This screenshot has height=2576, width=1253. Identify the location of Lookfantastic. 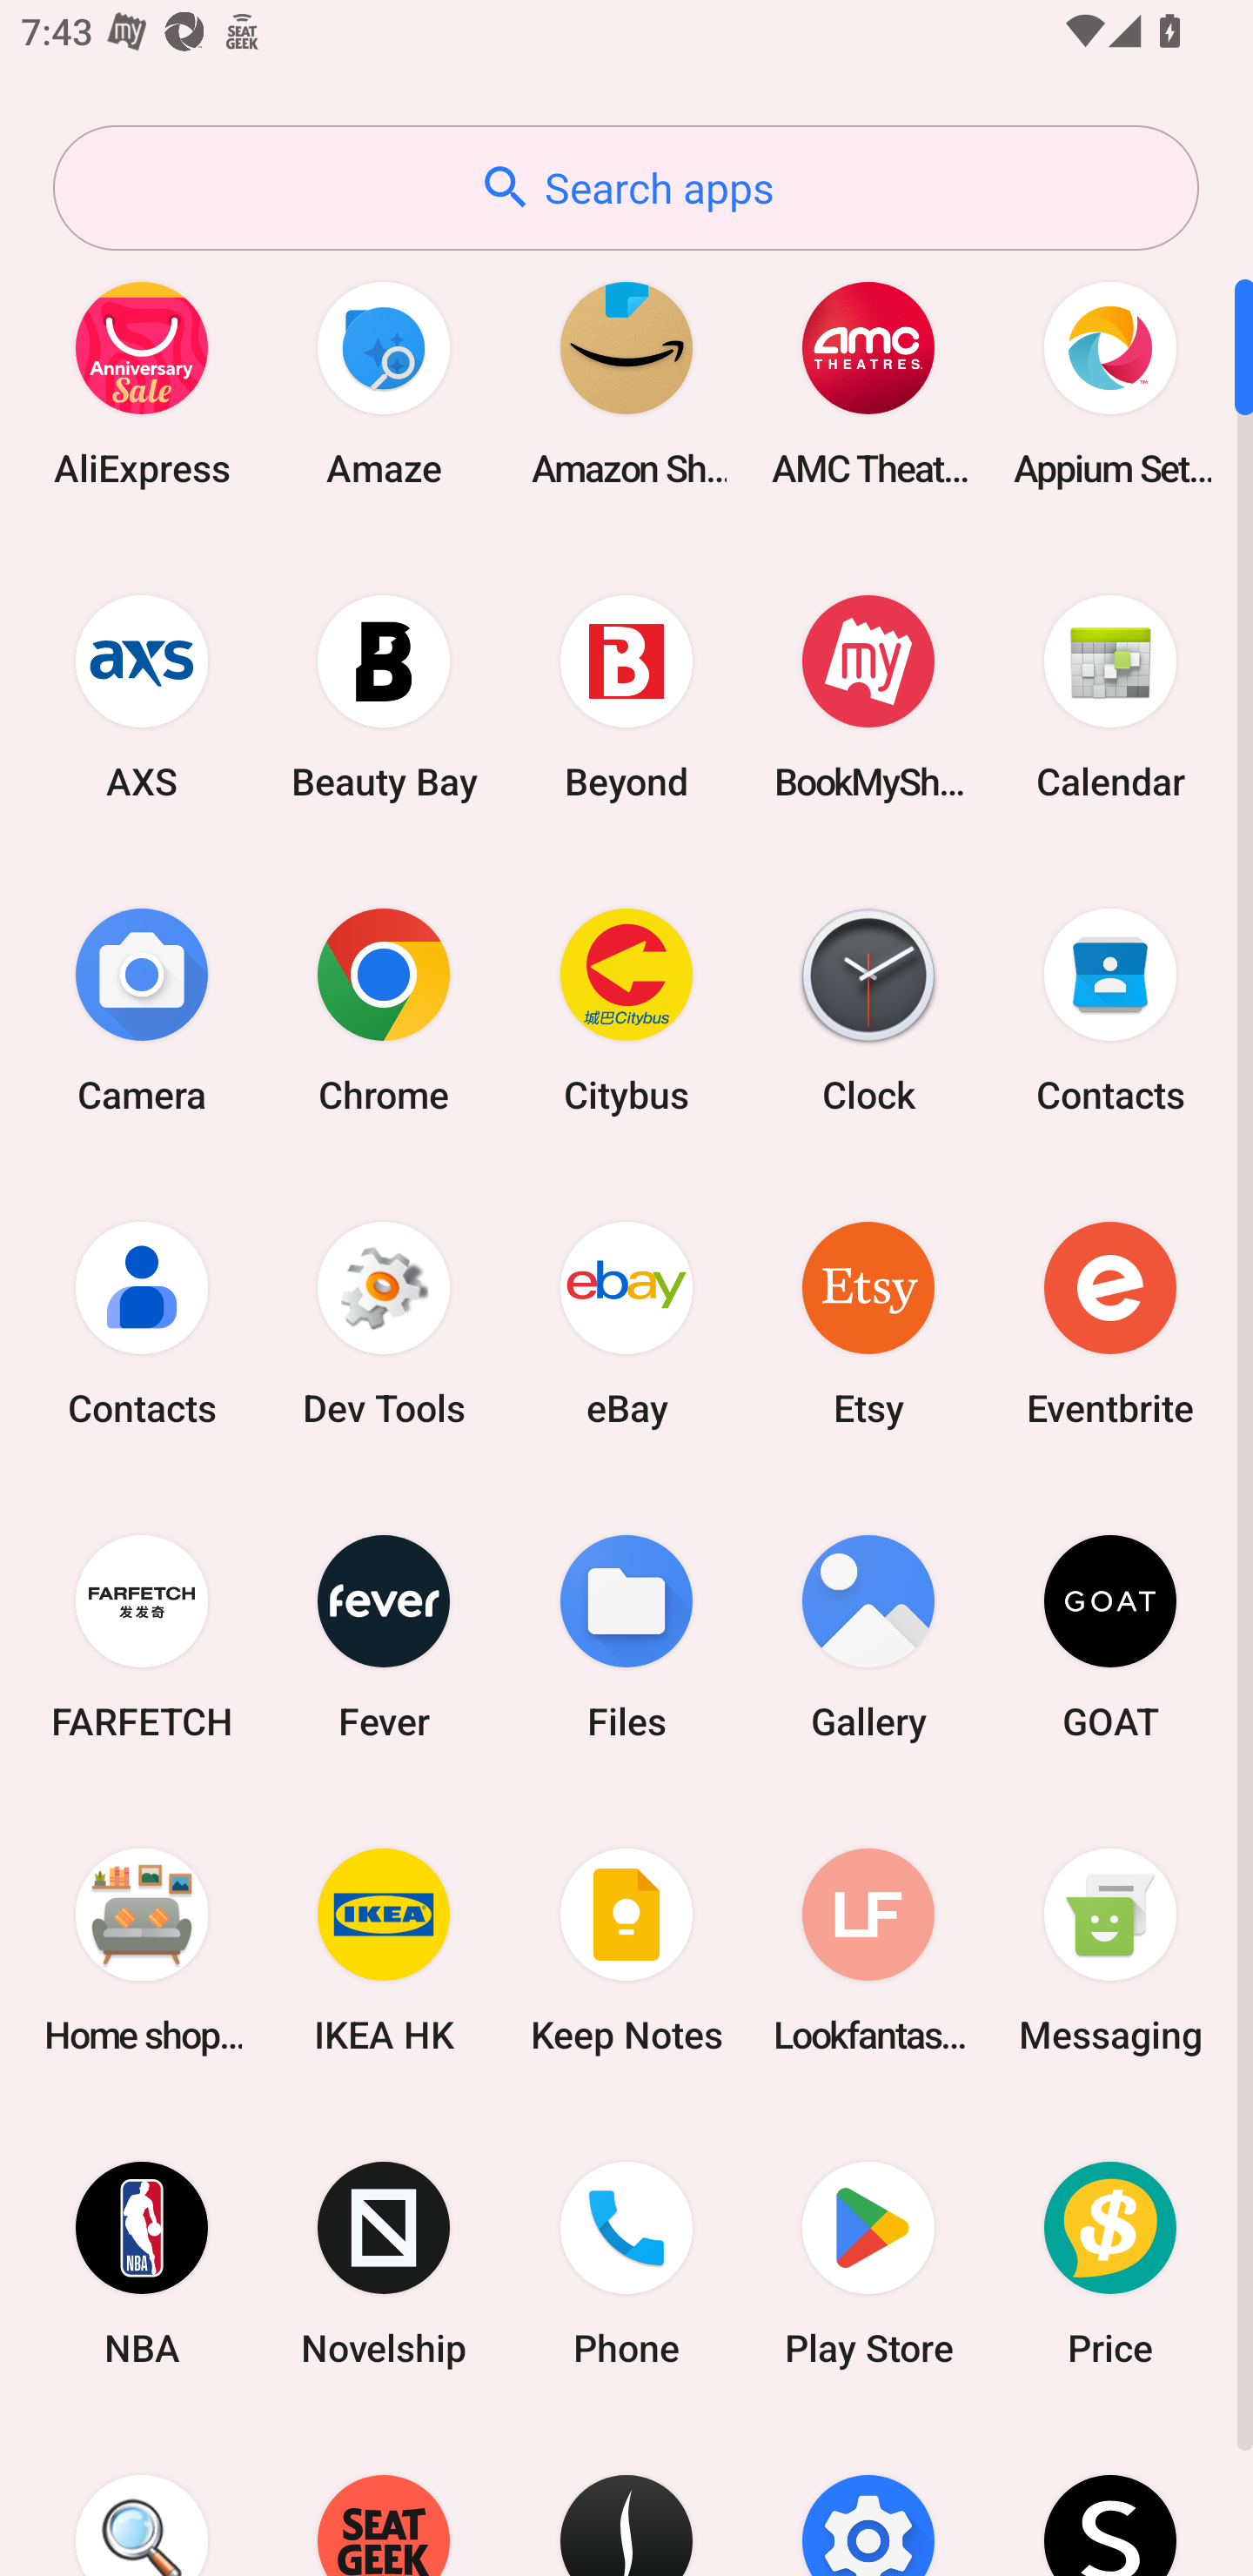
(868, 1949).